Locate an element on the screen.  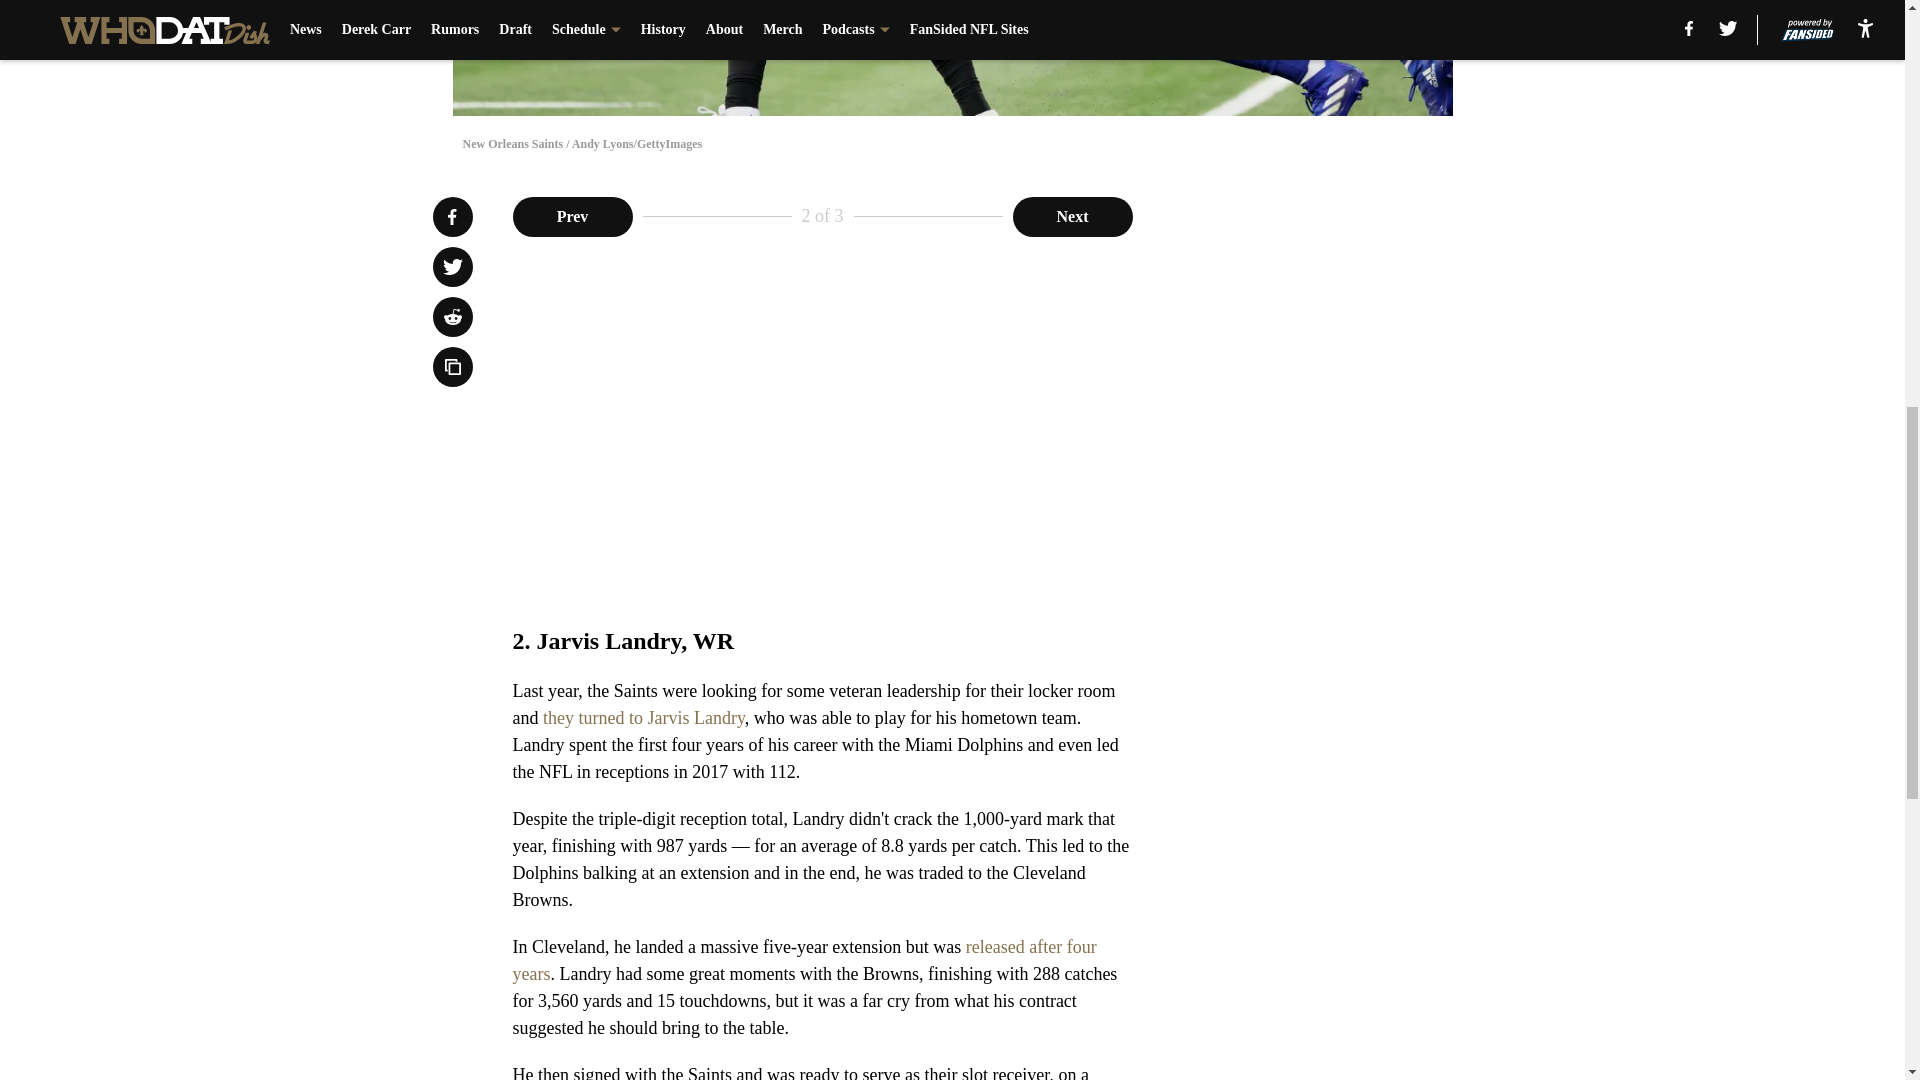
Next is located at coordinates (1072, 216).